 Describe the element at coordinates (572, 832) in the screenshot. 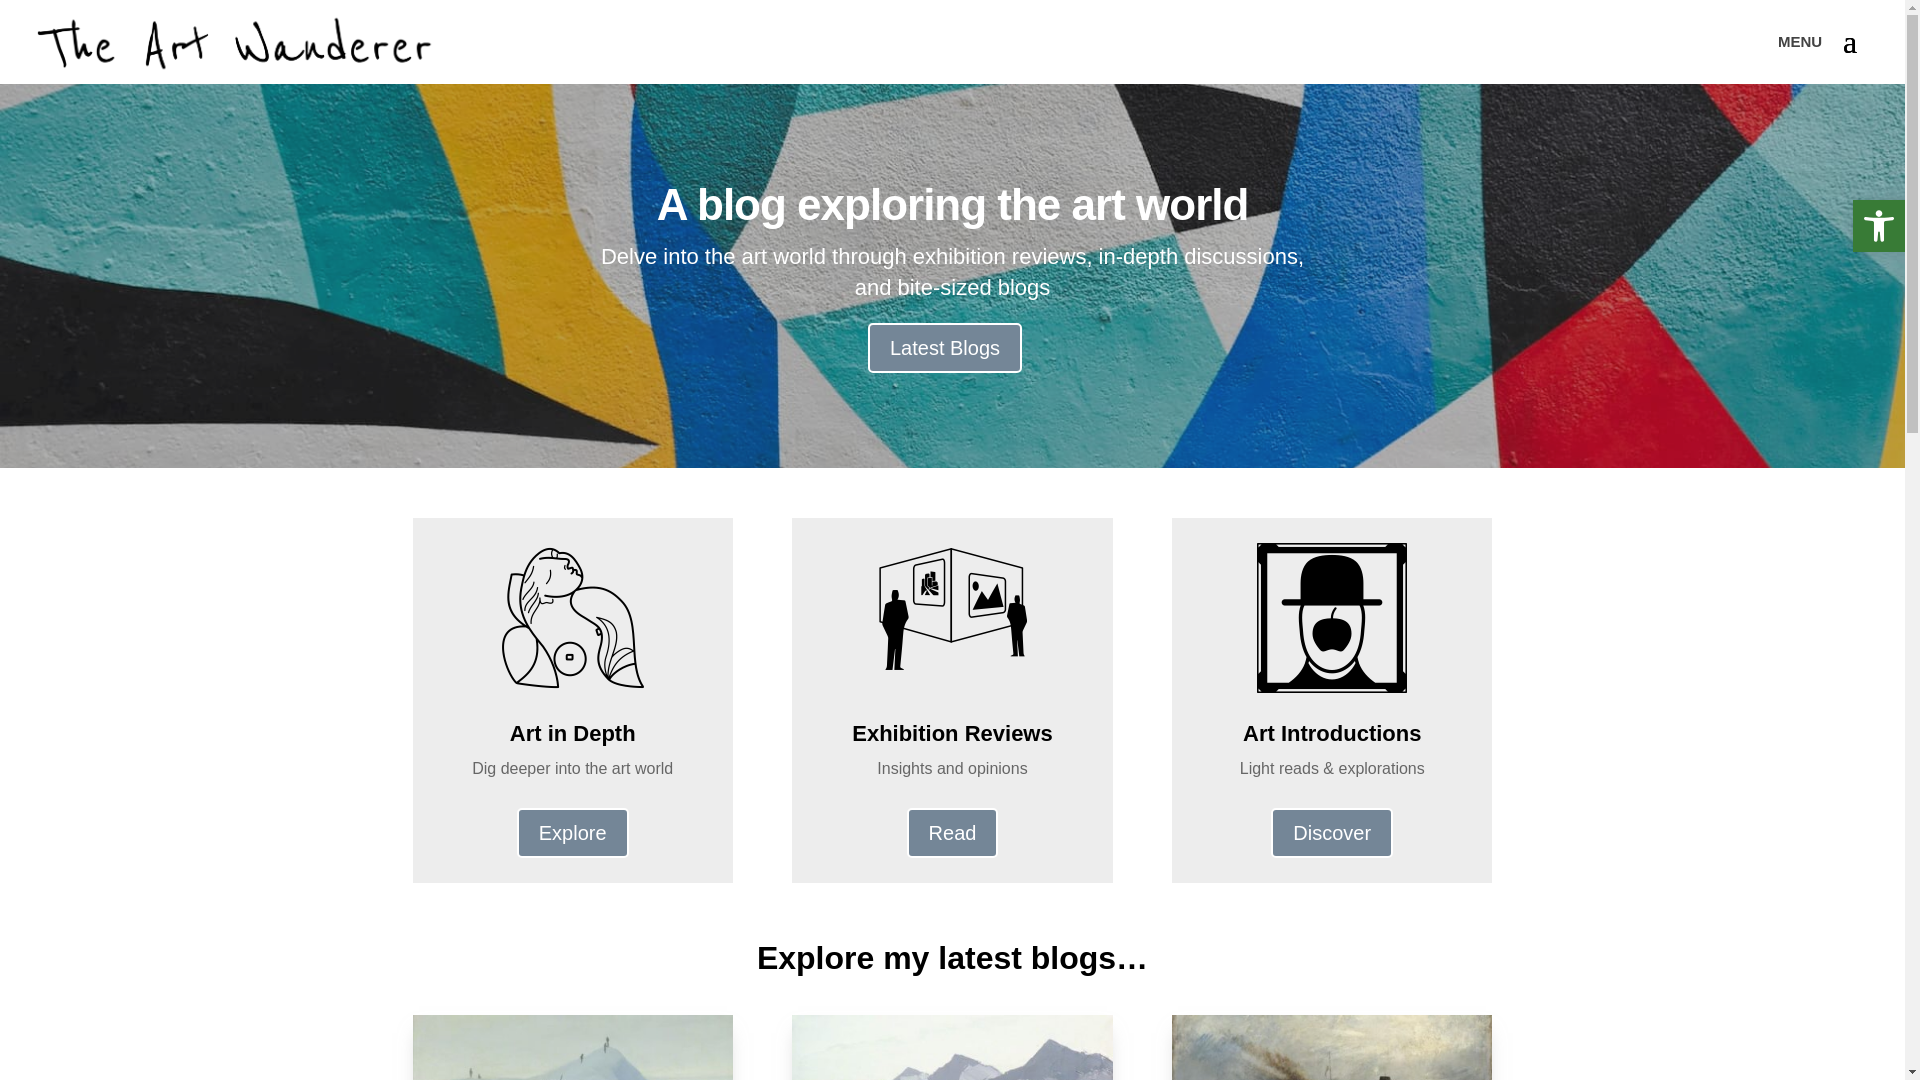

I see `Explore` at that location.